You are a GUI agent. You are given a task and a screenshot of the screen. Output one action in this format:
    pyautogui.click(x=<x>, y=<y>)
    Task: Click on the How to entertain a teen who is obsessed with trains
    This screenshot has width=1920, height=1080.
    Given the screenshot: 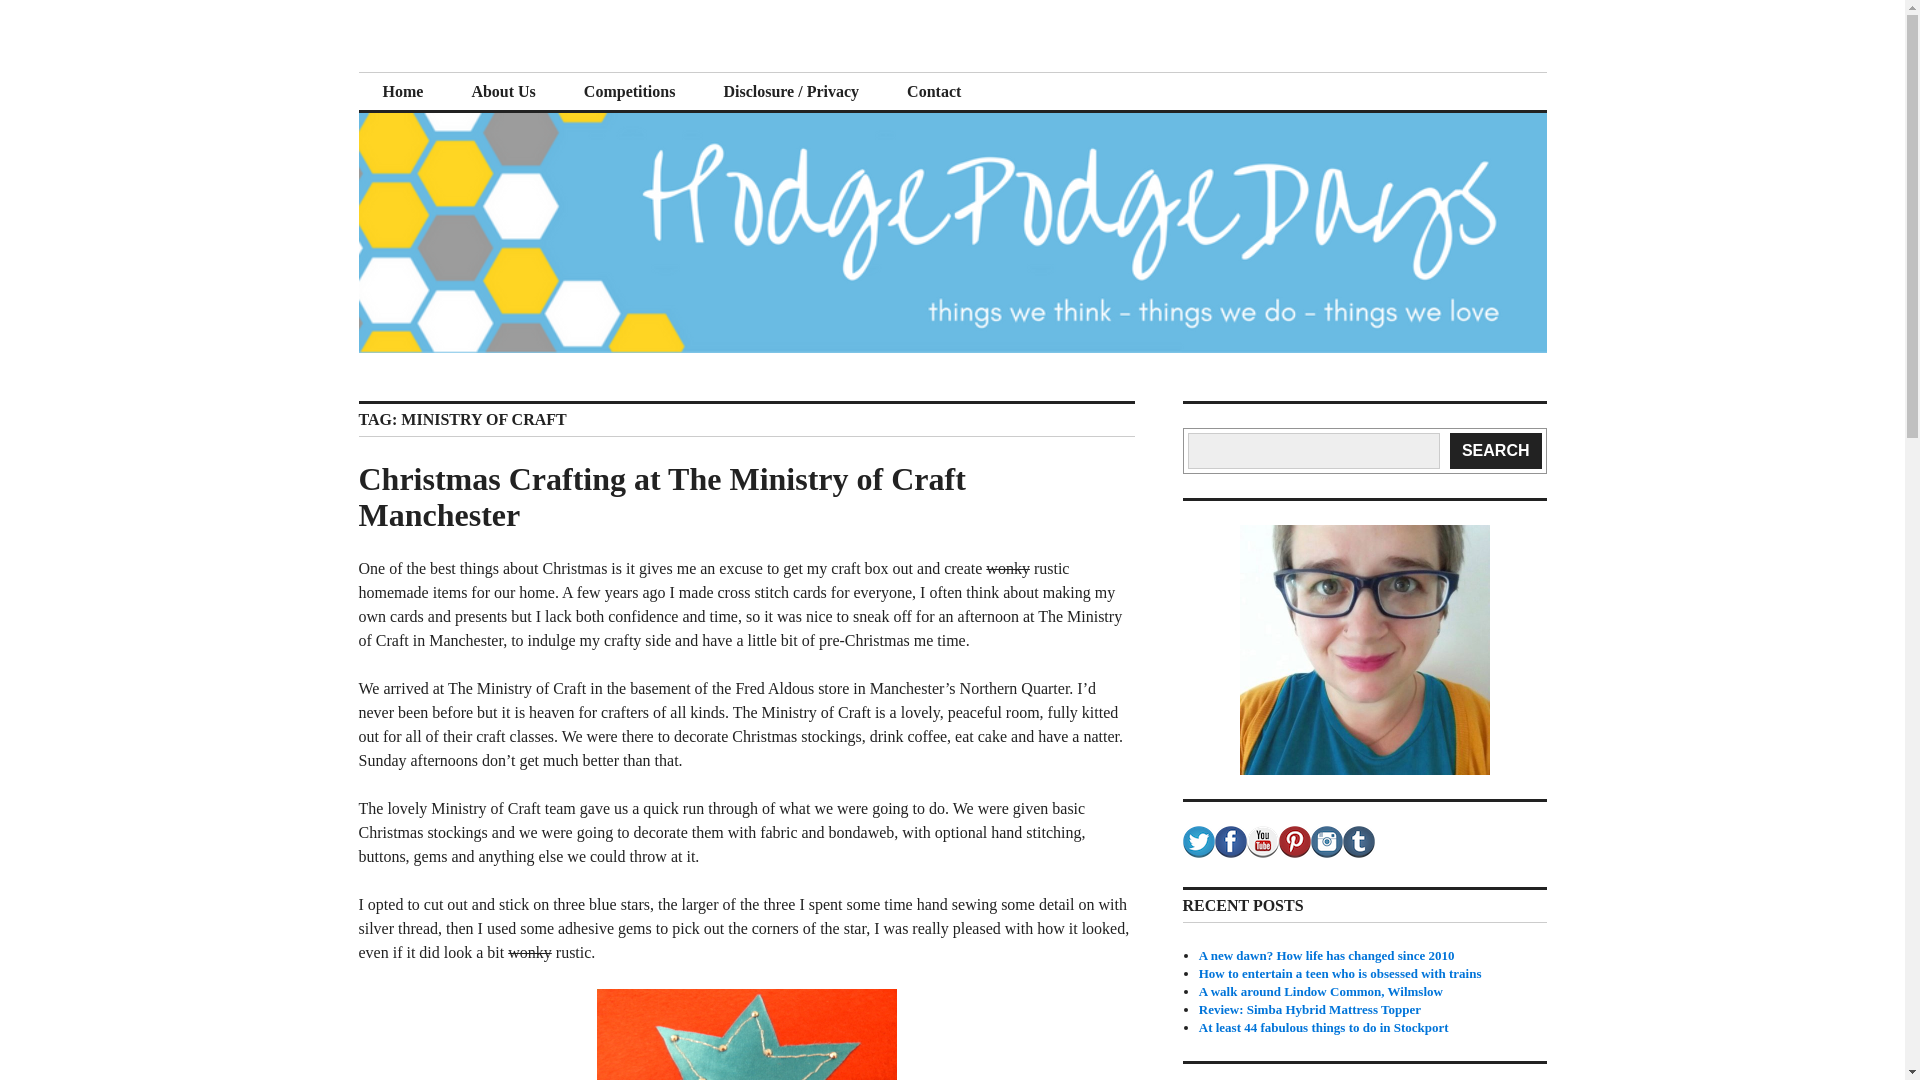 What is the action you would take?
    pyautogui.click(x=1340, y=972)
    